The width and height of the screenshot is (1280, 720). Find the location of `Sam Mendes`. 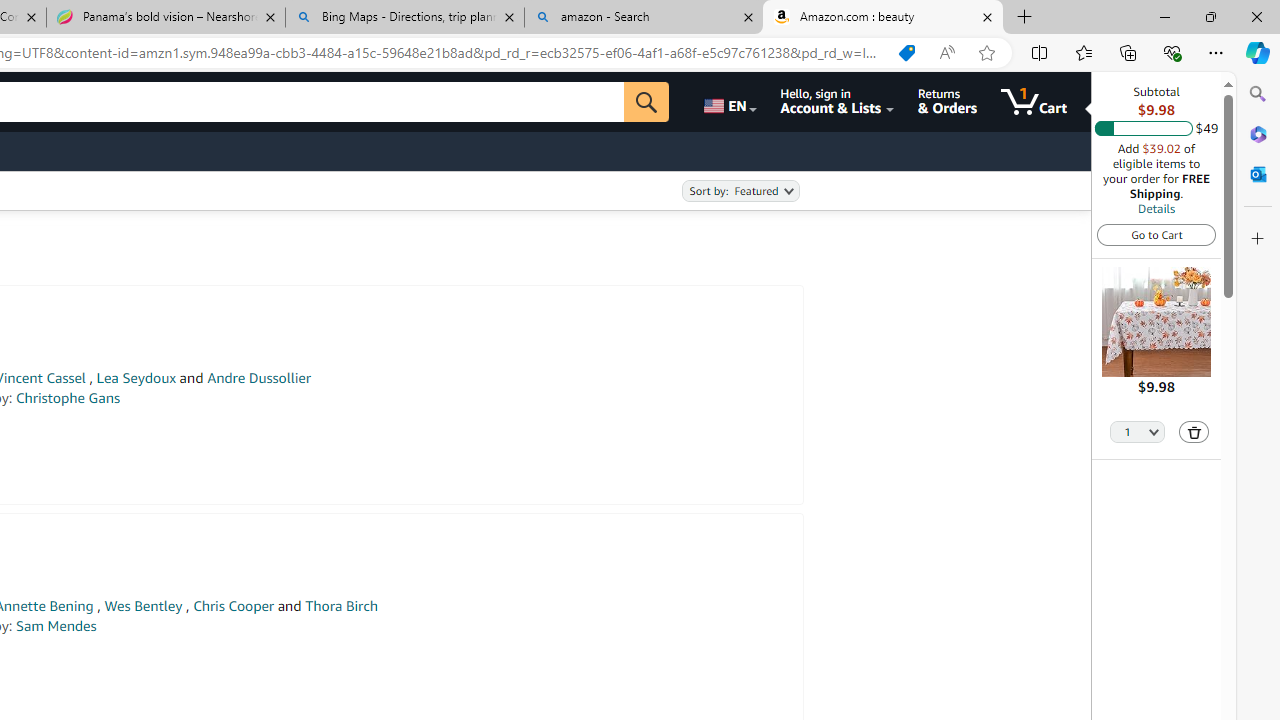

Sam Mendes is located at coordinates (56, 626).